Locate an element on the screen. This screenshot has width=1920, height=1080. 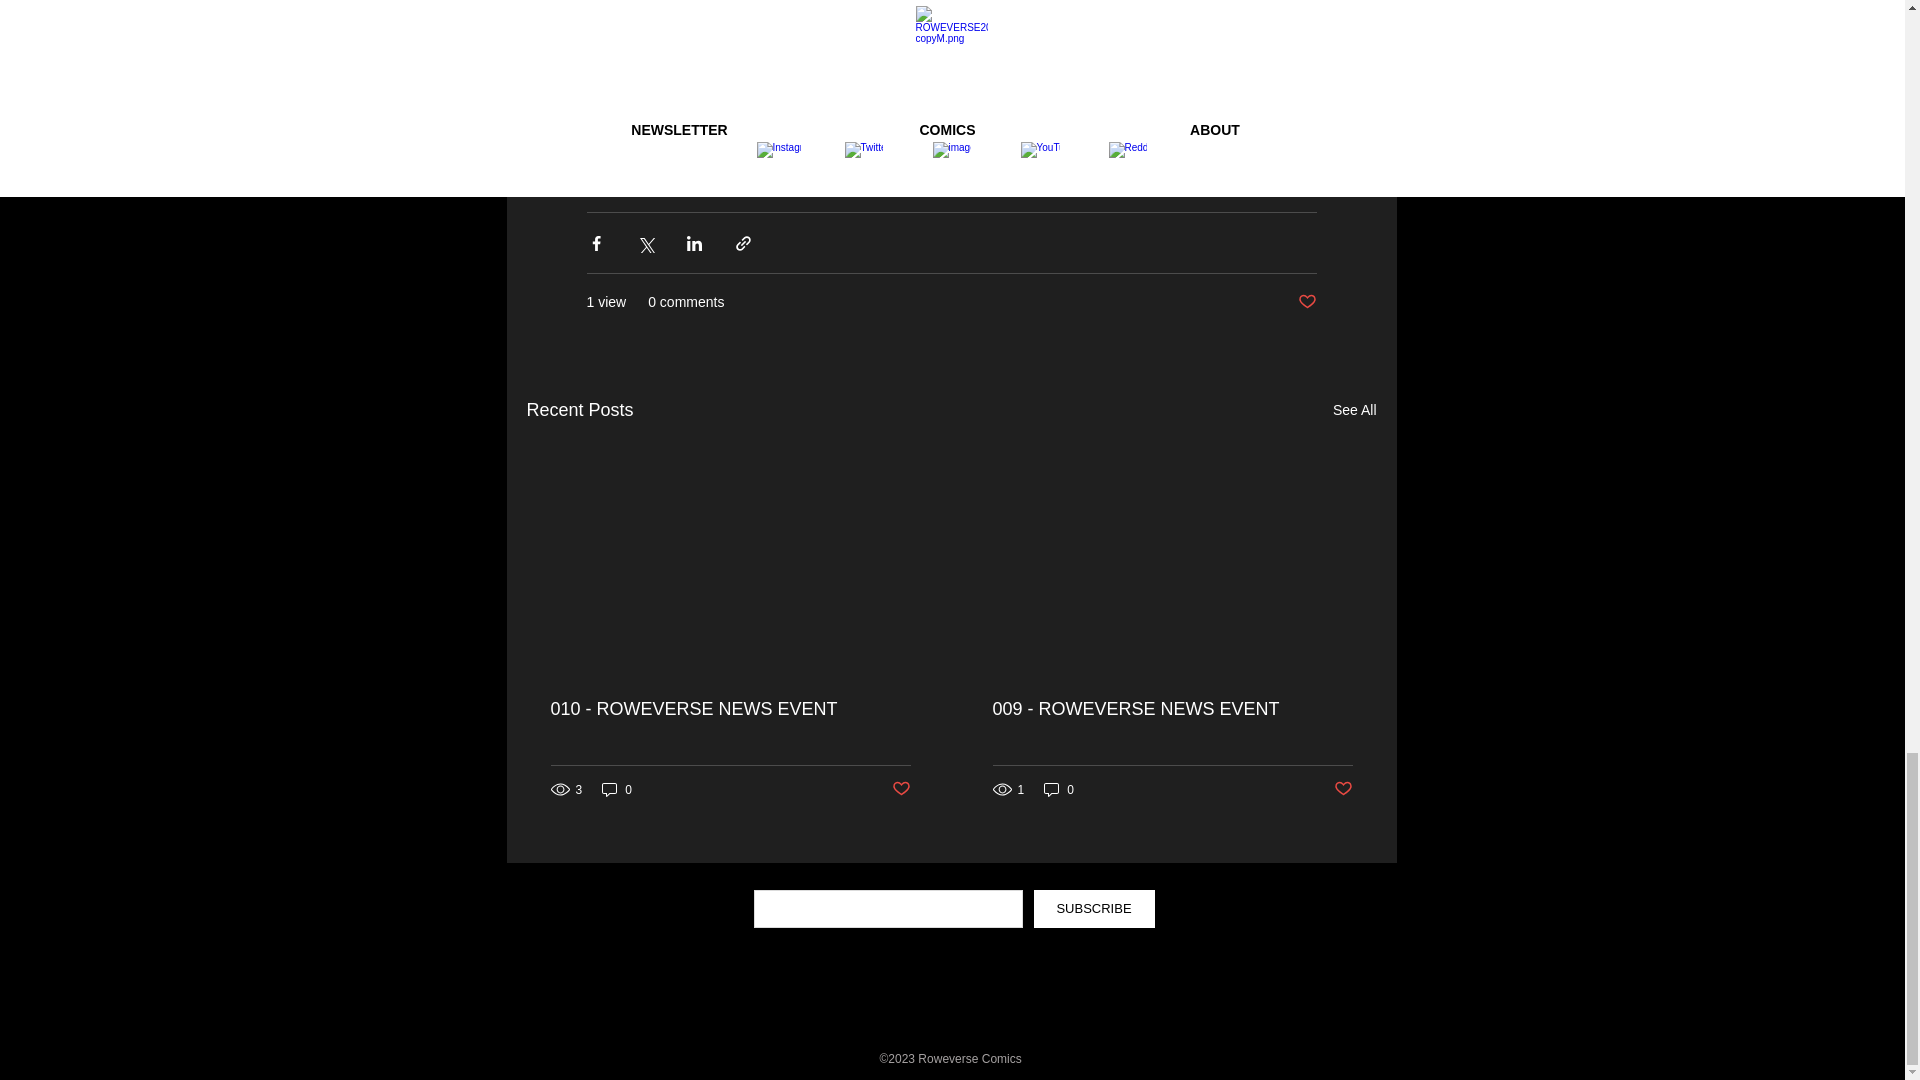
0 is located at coordinates (616, 789).